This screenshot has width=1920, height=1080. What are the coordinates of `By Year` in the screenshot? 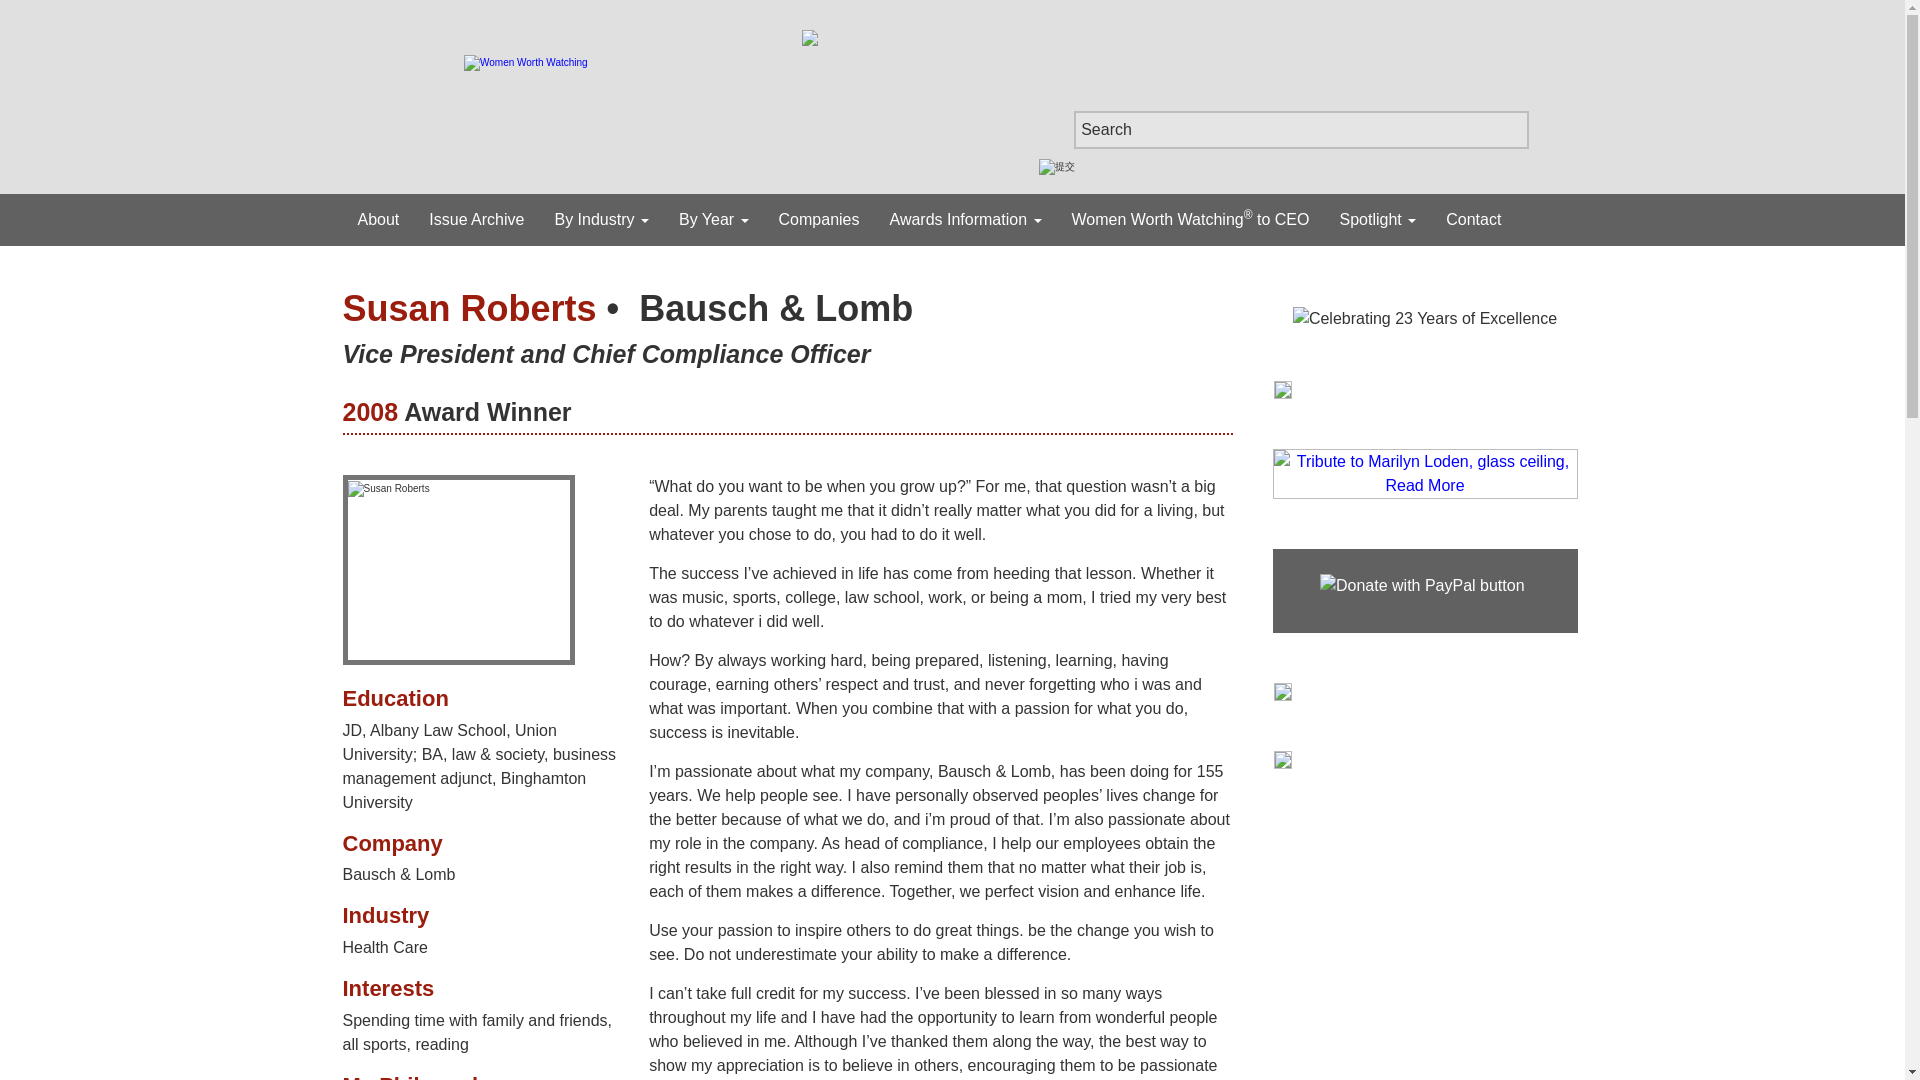 It's located at (714, 220).